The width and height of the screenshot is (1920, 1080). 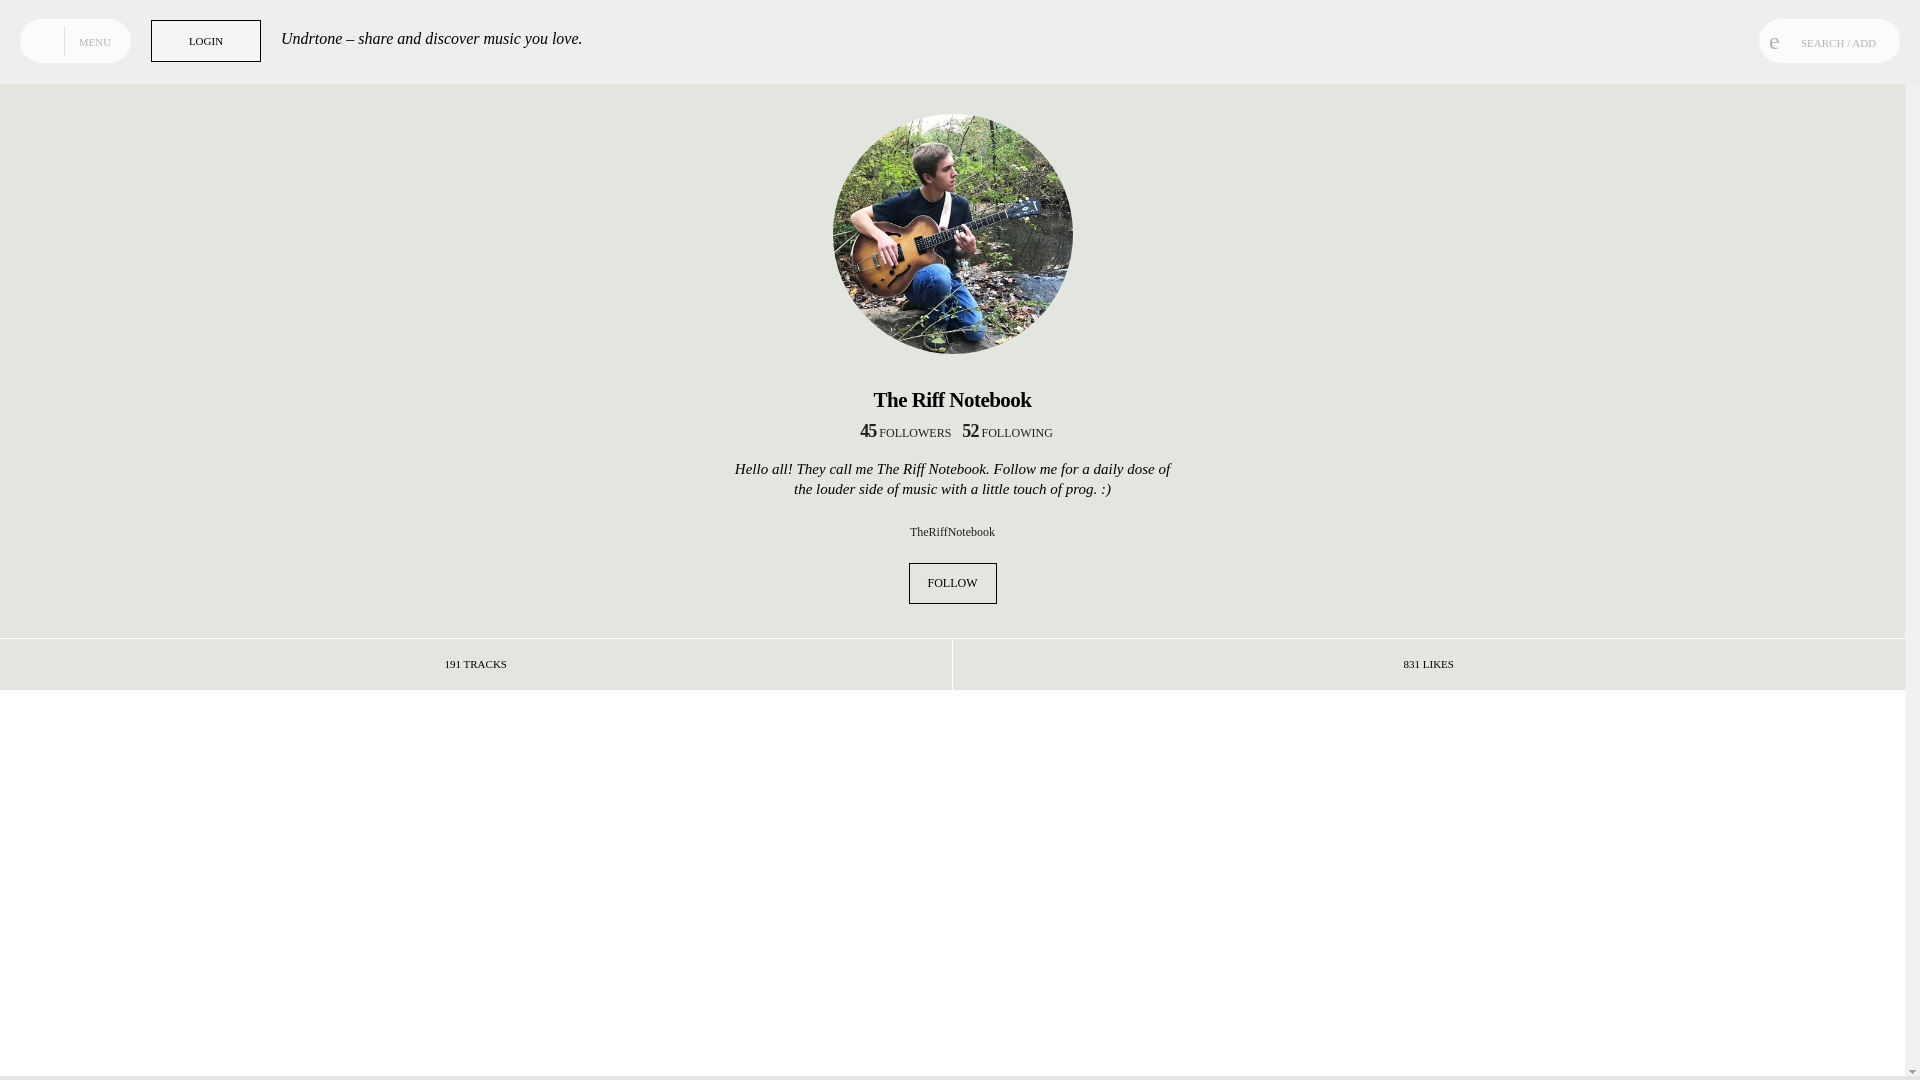 What do you see at coordinates (56, 1036) in the screenshot?
I see `Press` at bounding box center [56, 1036].